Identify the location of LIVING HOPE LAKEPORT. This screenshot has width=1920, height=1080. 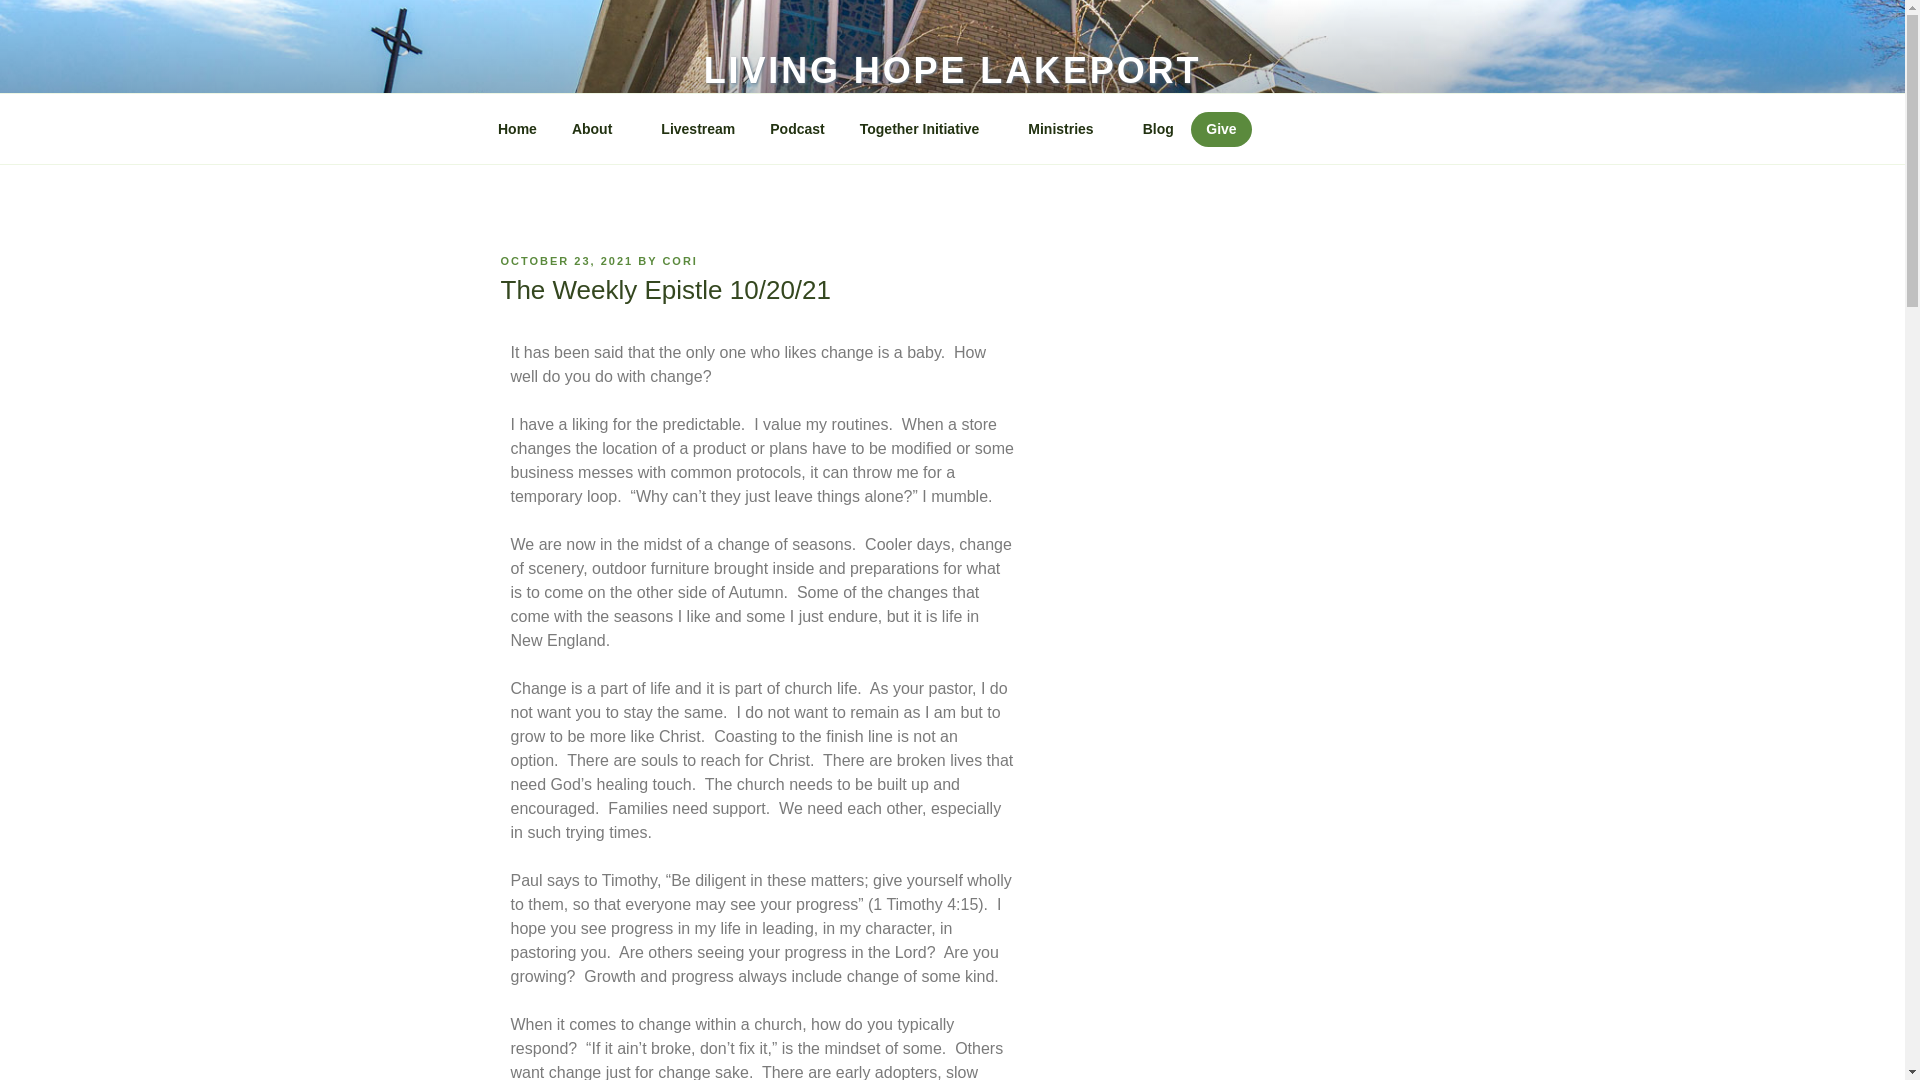
(952, 70).